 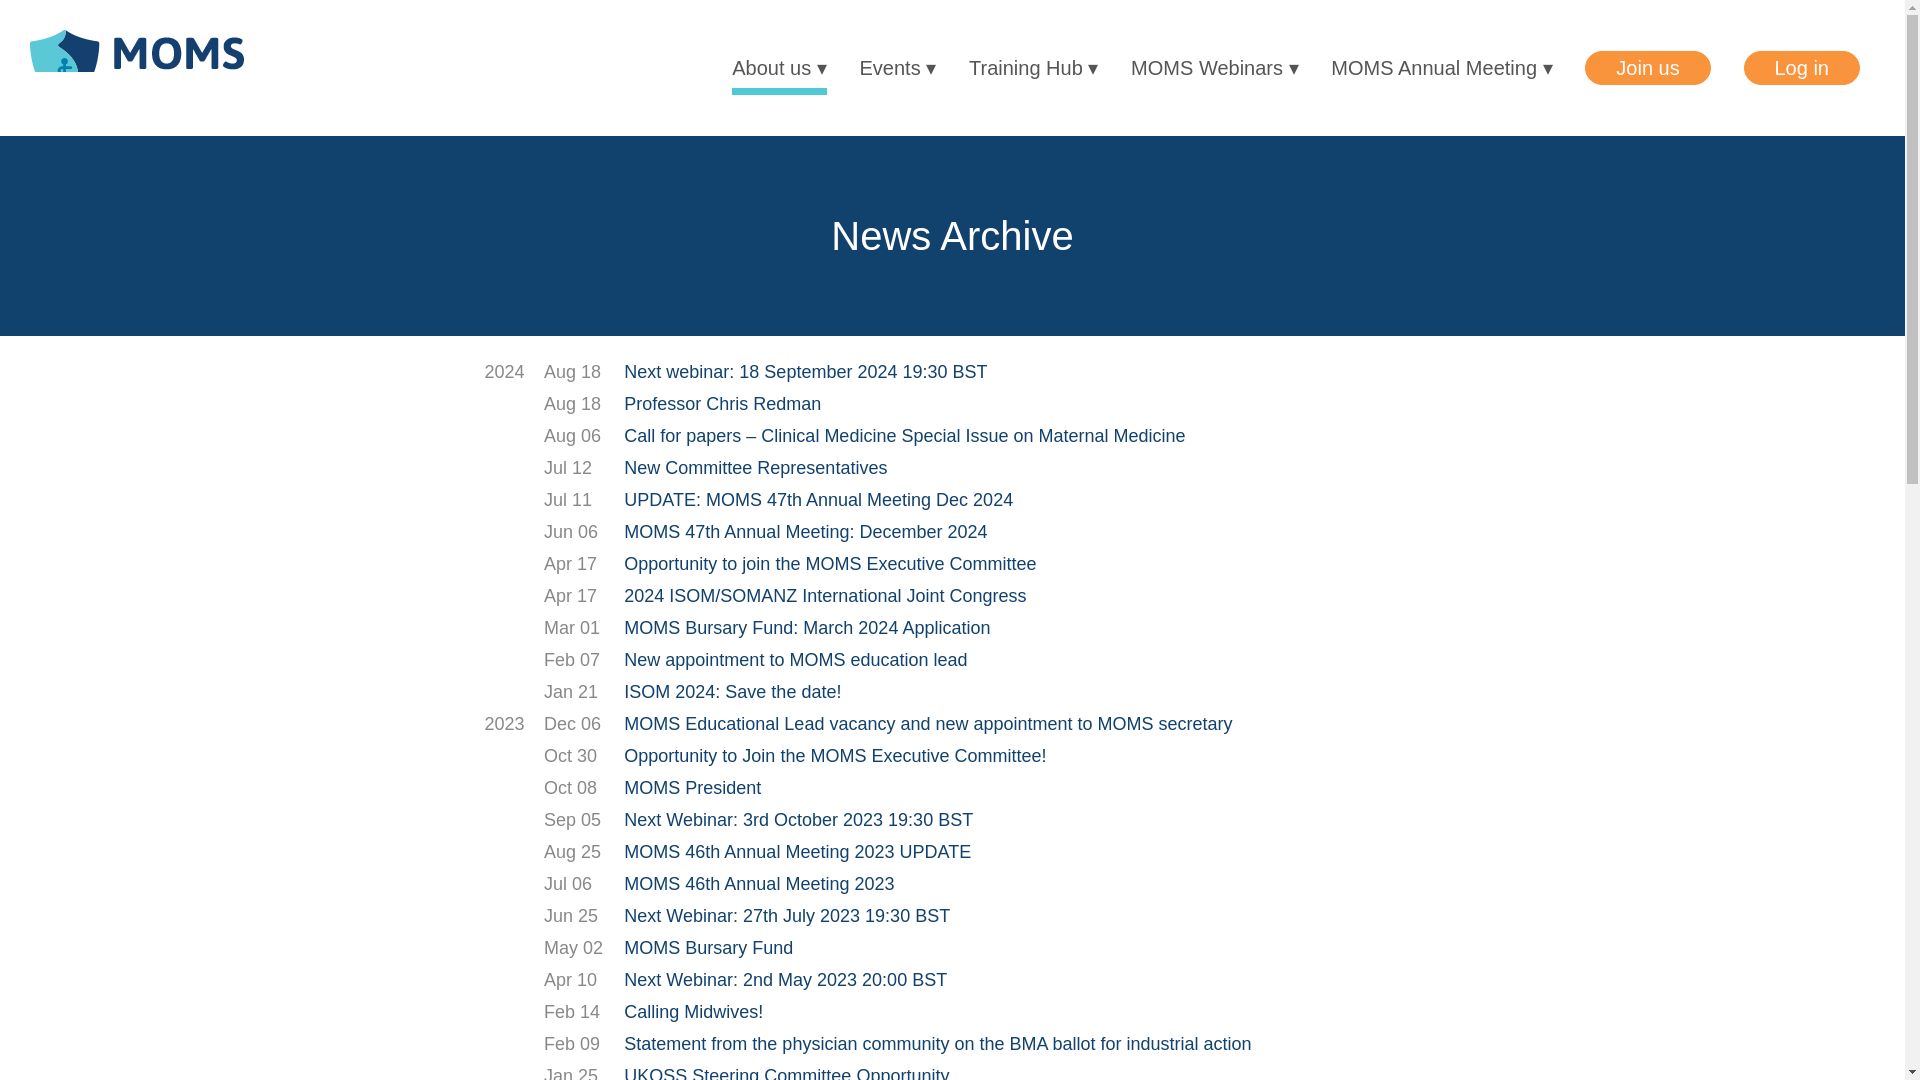 What do you see at coordinates (756, 468) in the screenshot?
I see `New Committee Representatives` at bounding box center [756, 468].